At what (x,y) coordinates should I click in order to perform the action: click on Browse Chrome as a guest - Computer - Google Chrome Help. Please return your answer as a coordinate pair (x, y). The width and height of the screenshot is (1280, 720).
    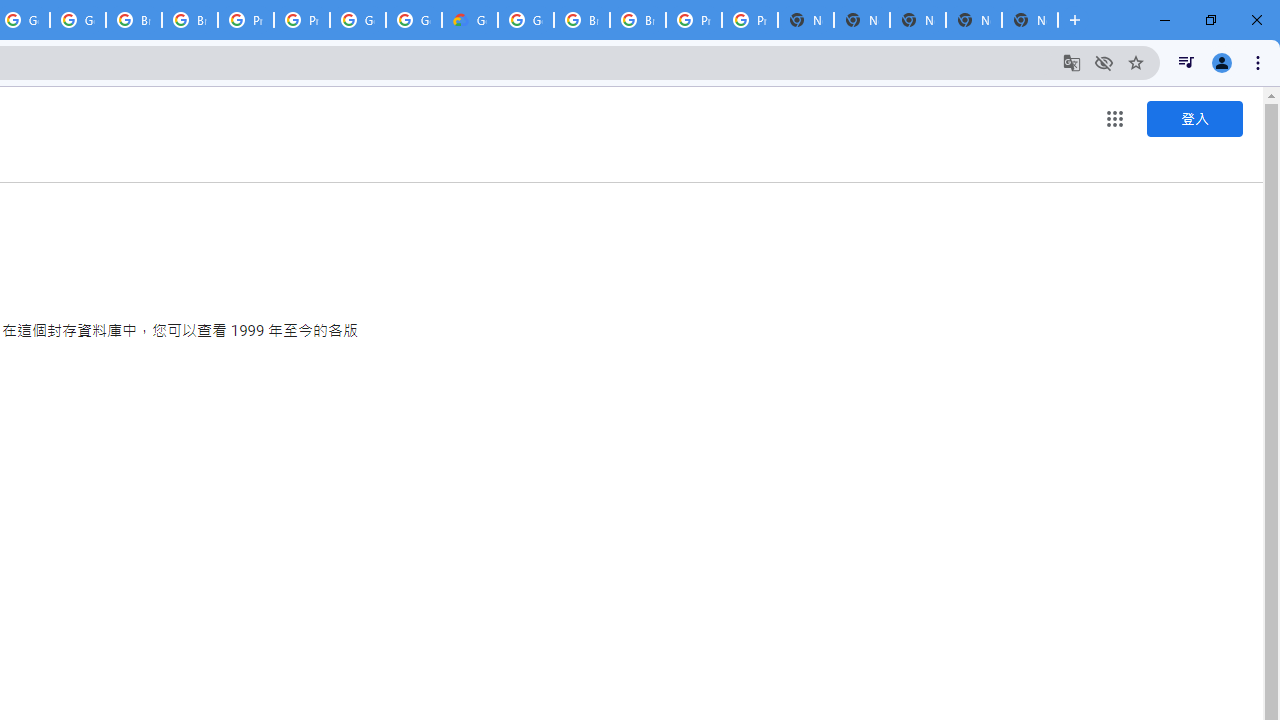
    Looking at the image, I should click on (134, 20).